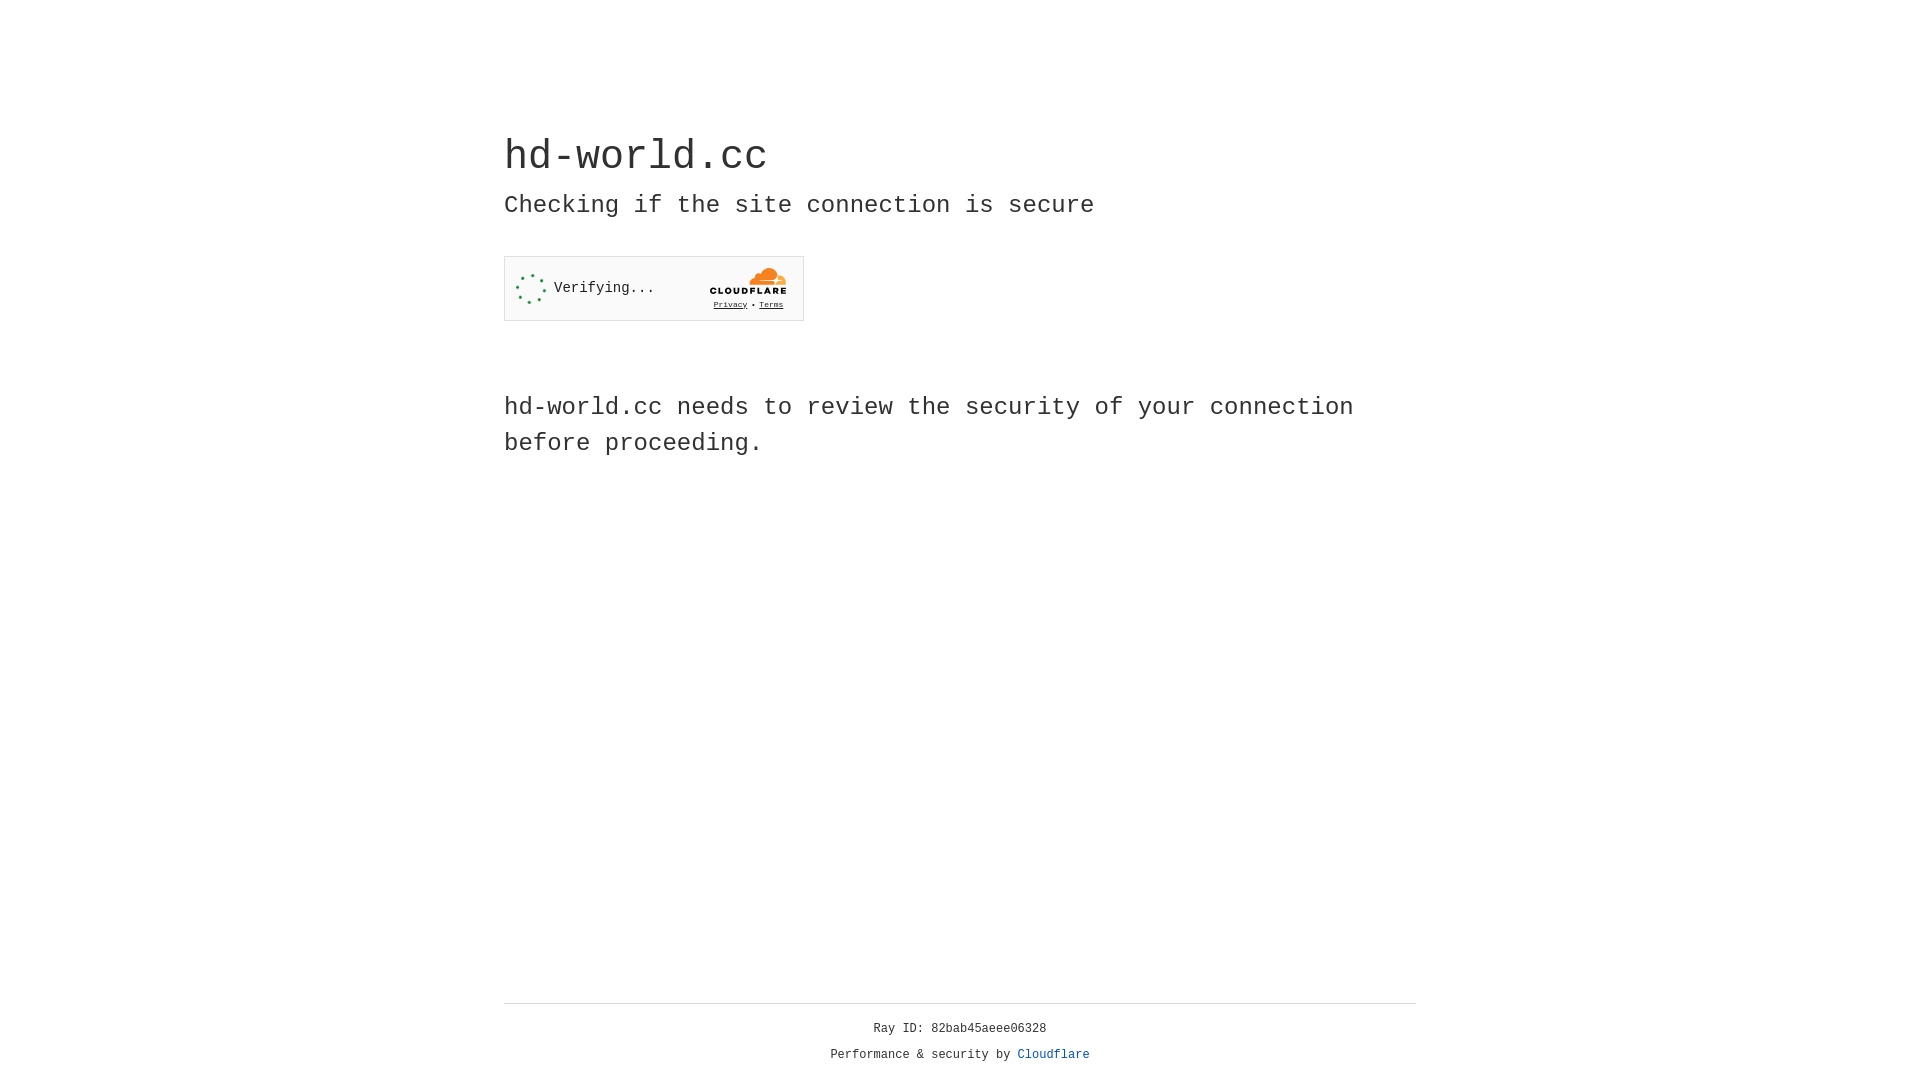  Describe the element at coordinates (1054, 1055) in the screenshot. I see `Cloudflare` at that location.